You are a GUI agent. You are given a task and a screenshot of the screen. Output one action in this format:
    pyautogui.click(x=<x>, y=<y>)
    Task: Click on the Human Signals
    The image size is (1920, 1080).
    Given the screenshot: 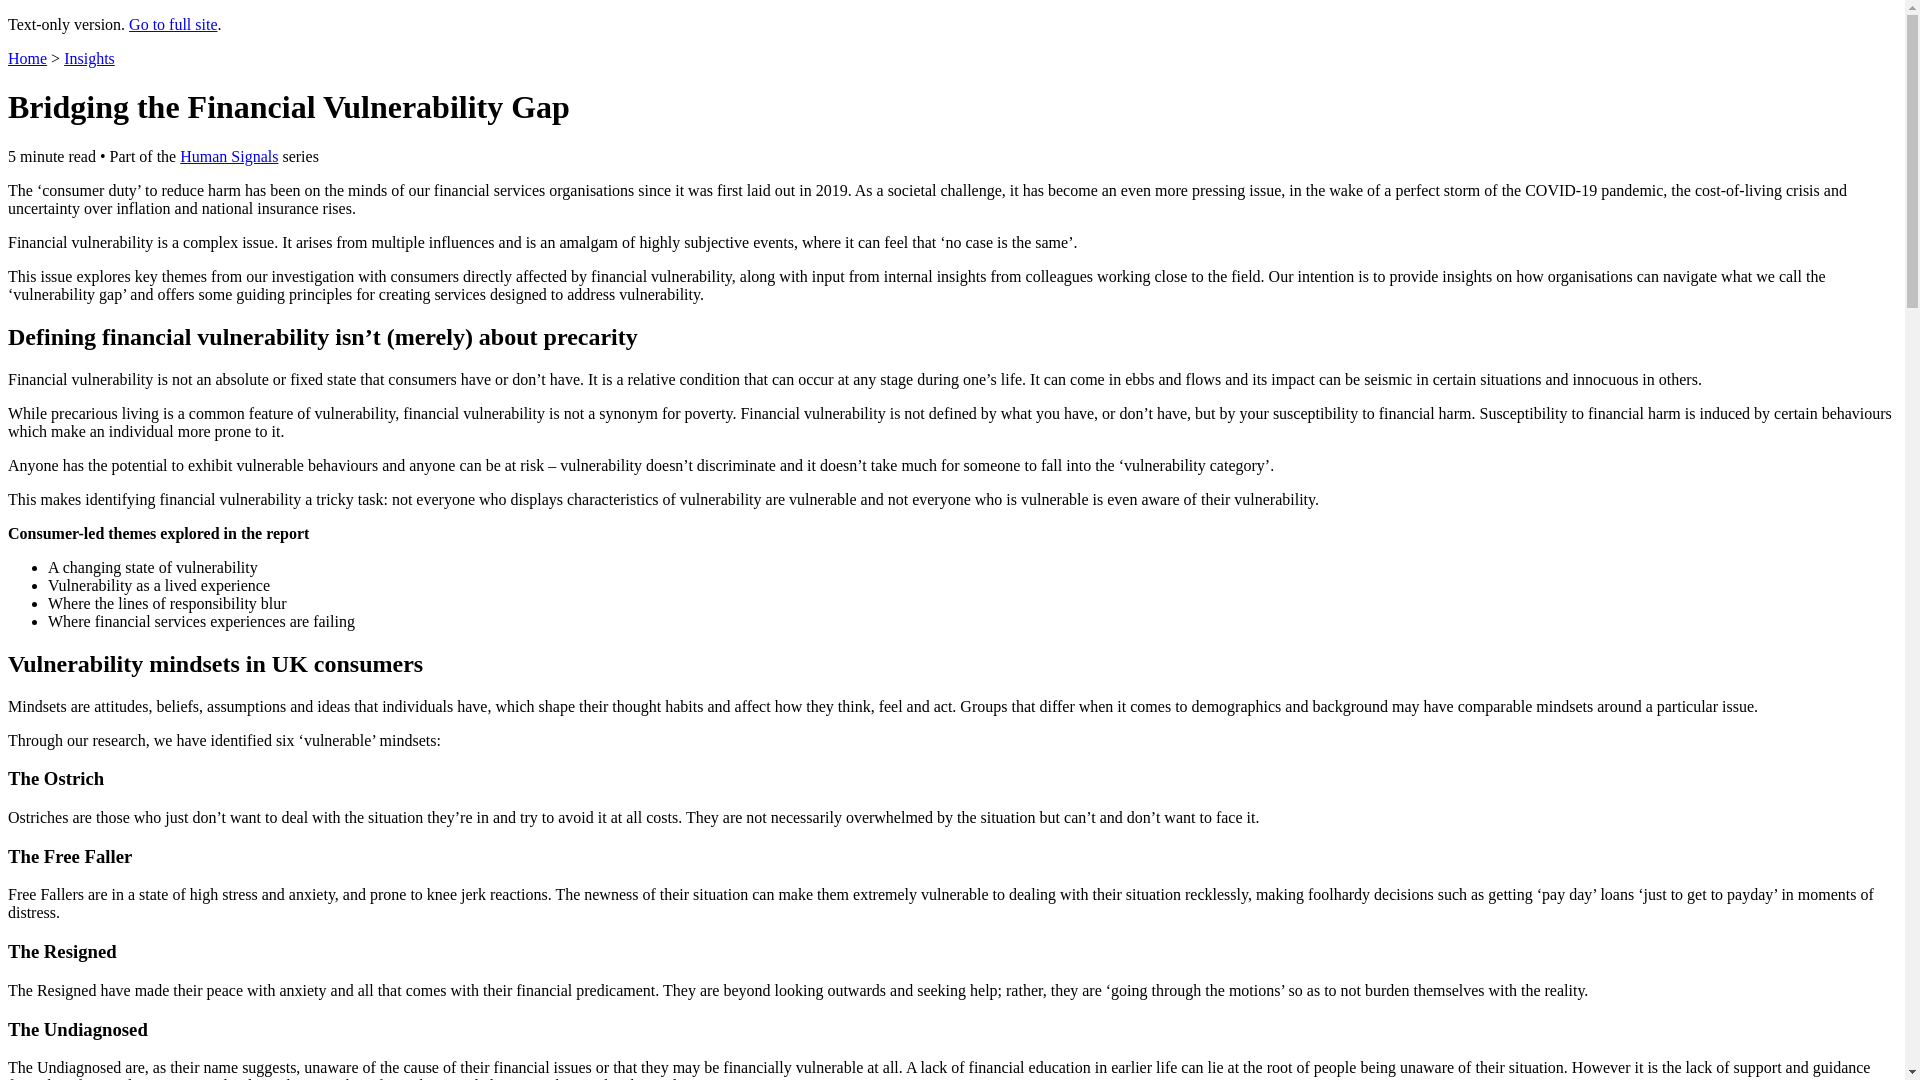 What is the action you would take?
    pyautogui.click(x=229, y=156)
    